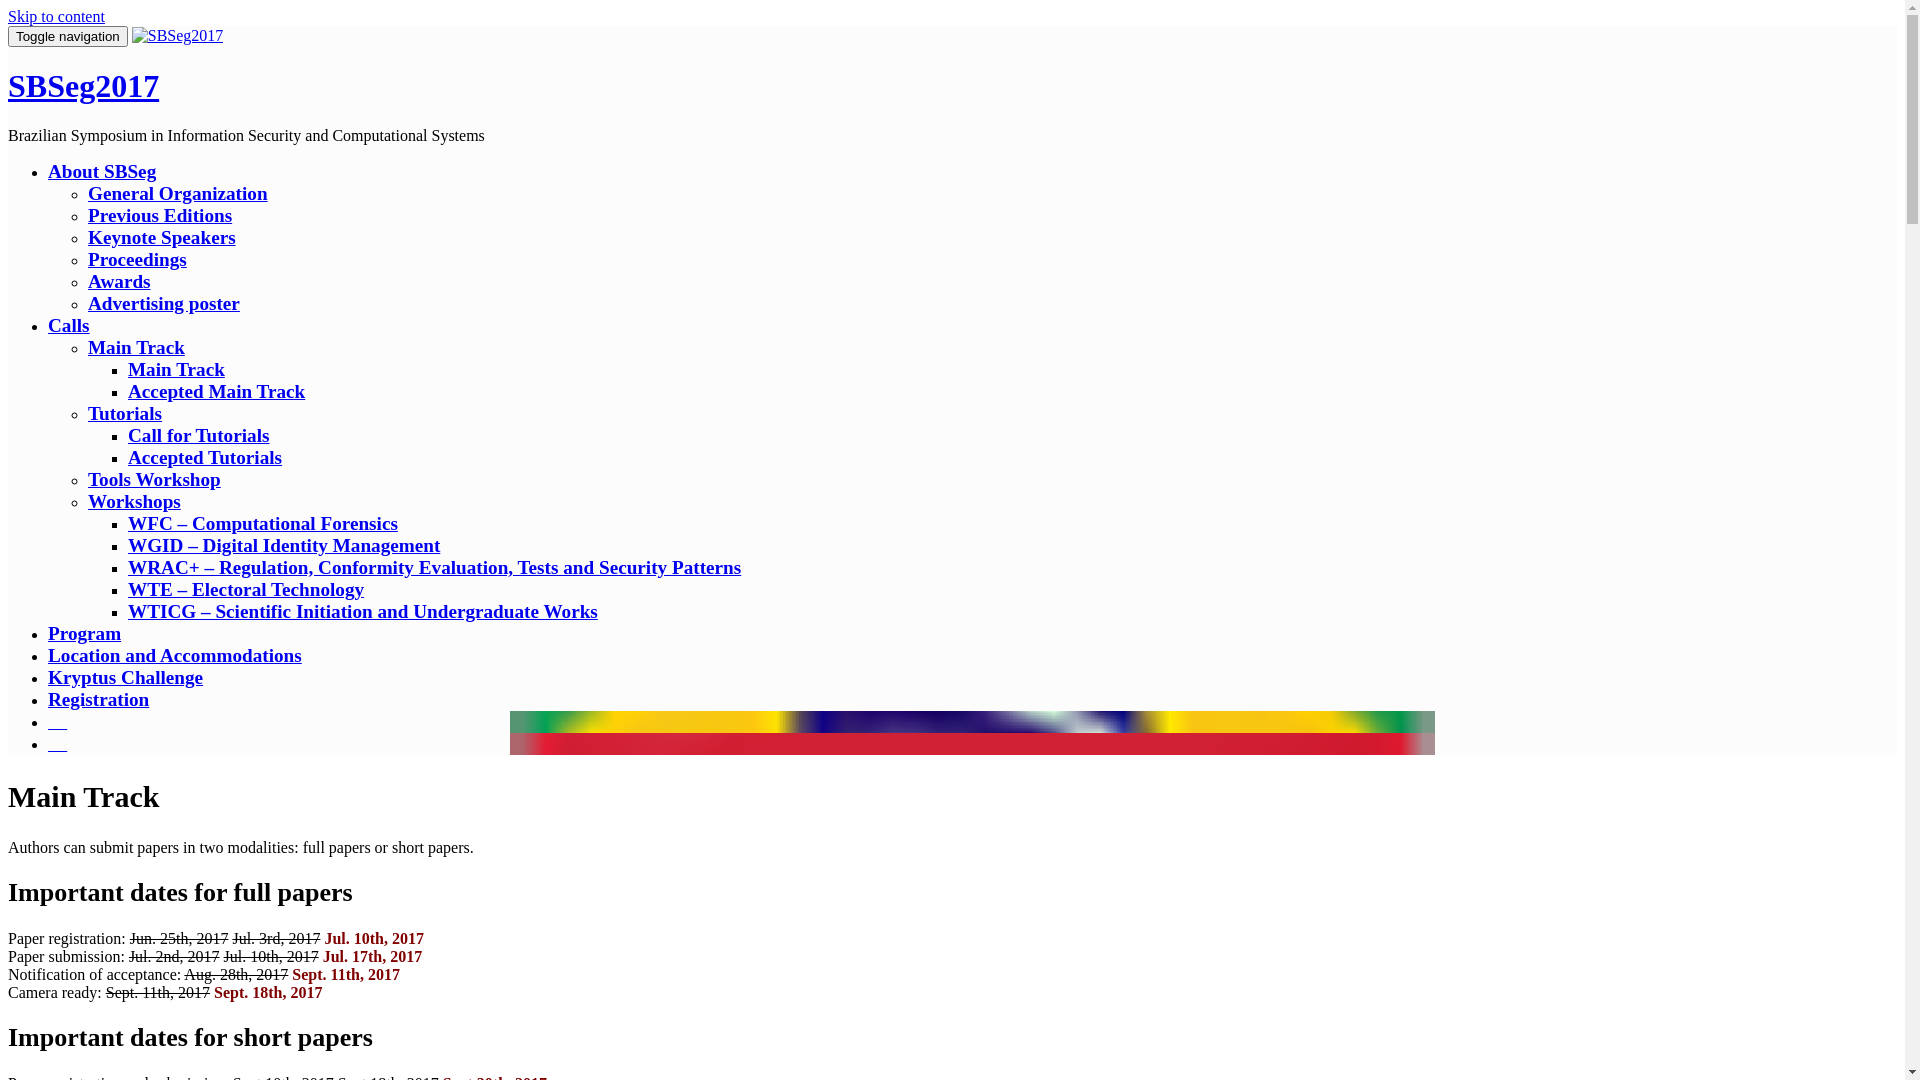 The image size is (1920, 1080). I want to click on Program, so click(84, 634).